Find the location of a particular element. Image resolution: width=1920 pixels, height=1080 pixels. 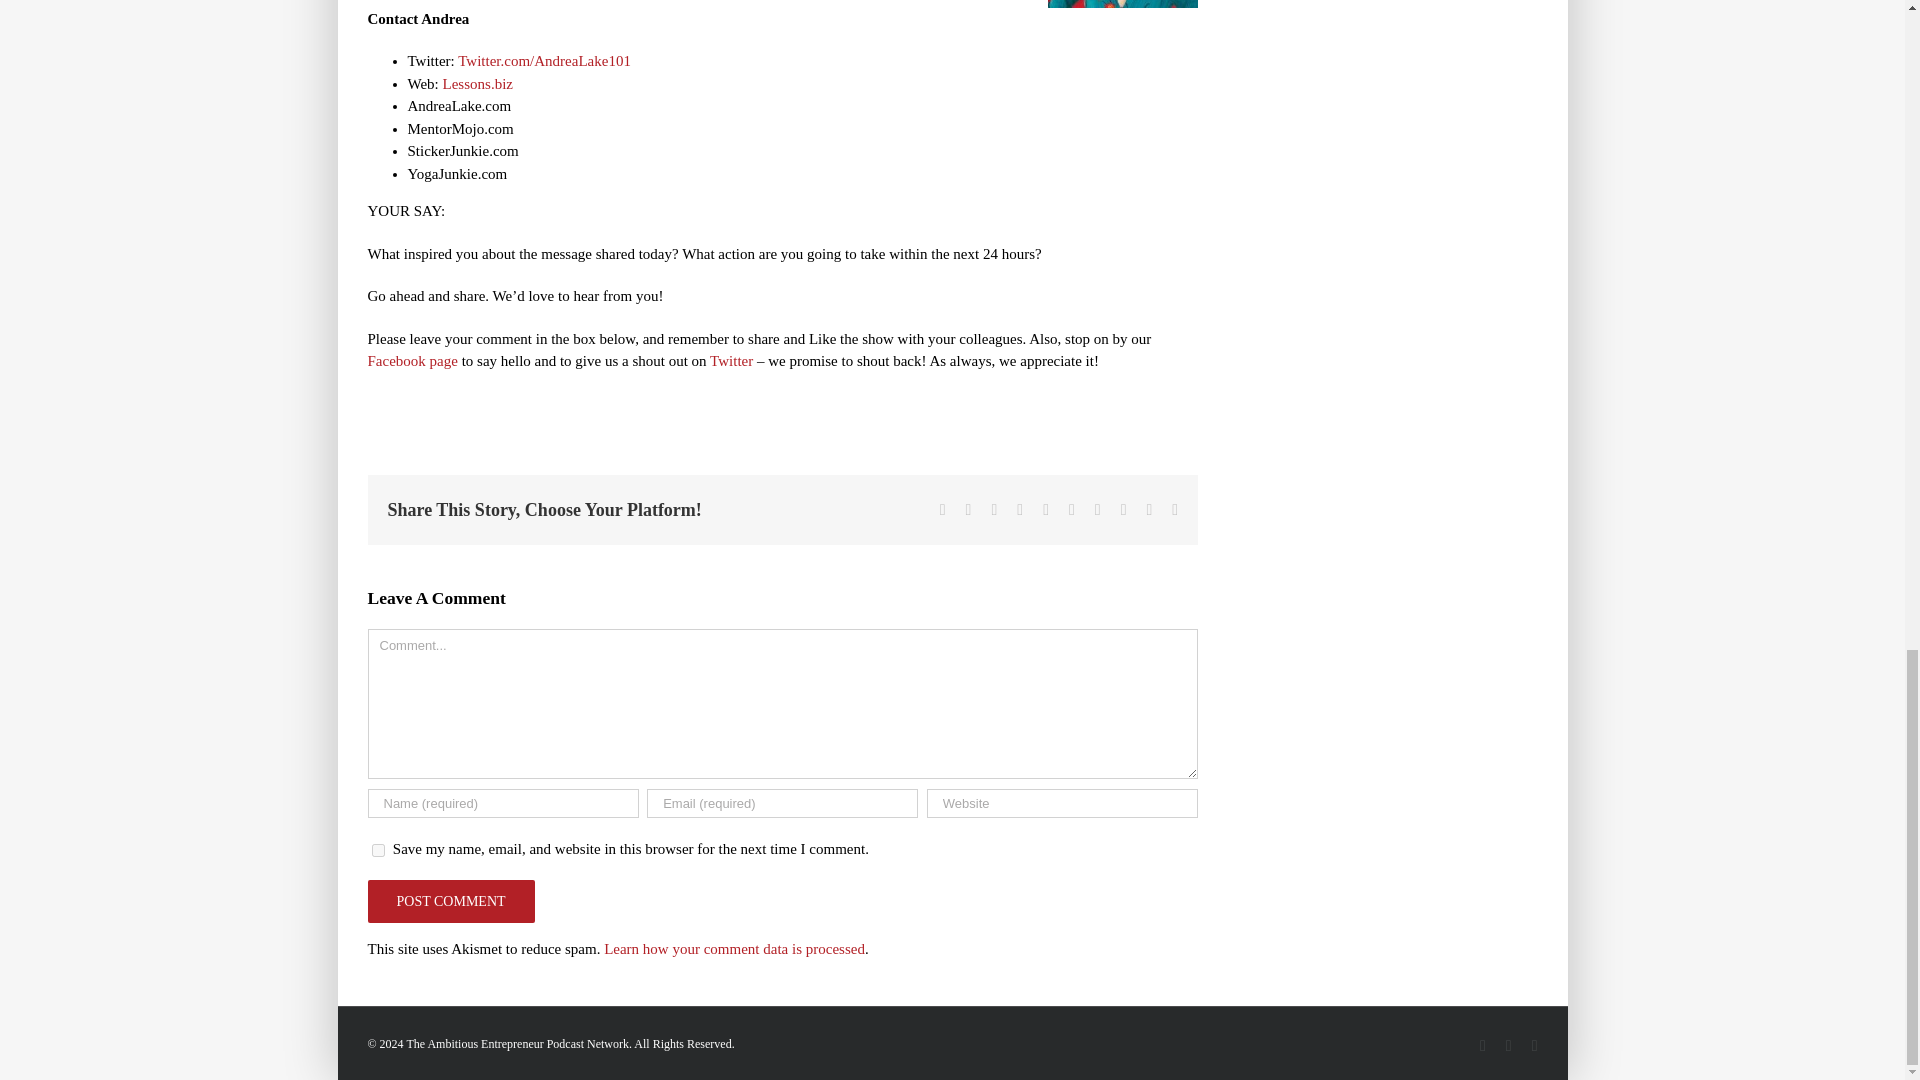

Lessons.biz is located at coordinates (478, 82).